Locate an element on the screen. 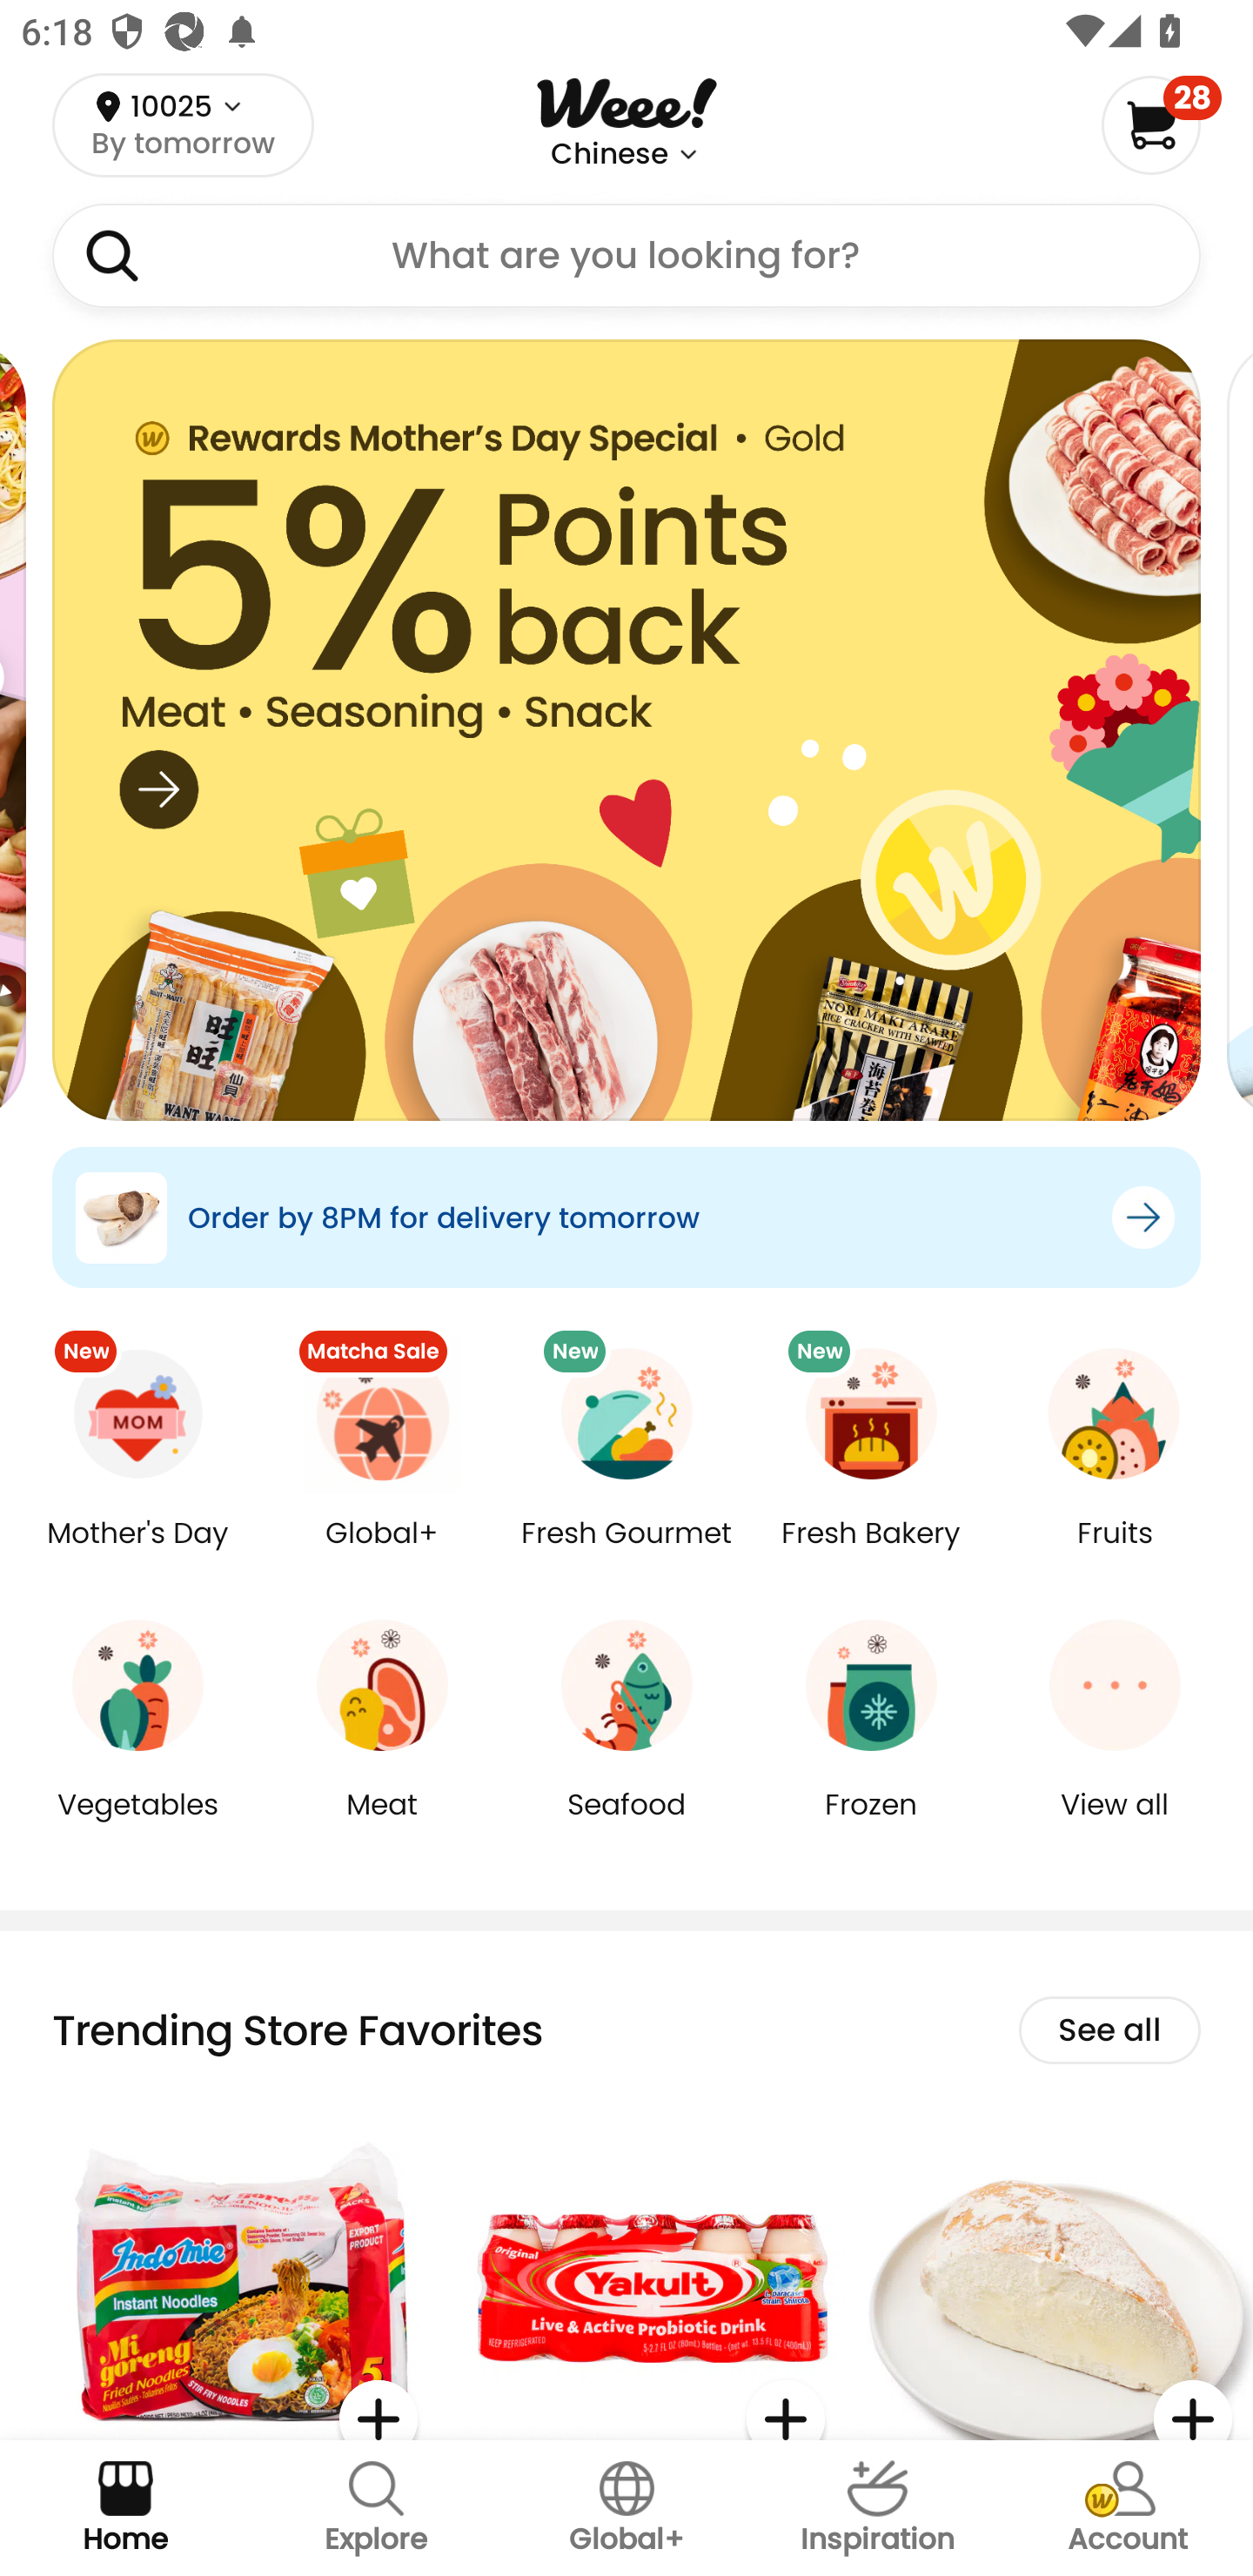 Image resolution: width=1253 pixels, height=2576 pixels. Vegetables is located at coordinates (137, 1826).